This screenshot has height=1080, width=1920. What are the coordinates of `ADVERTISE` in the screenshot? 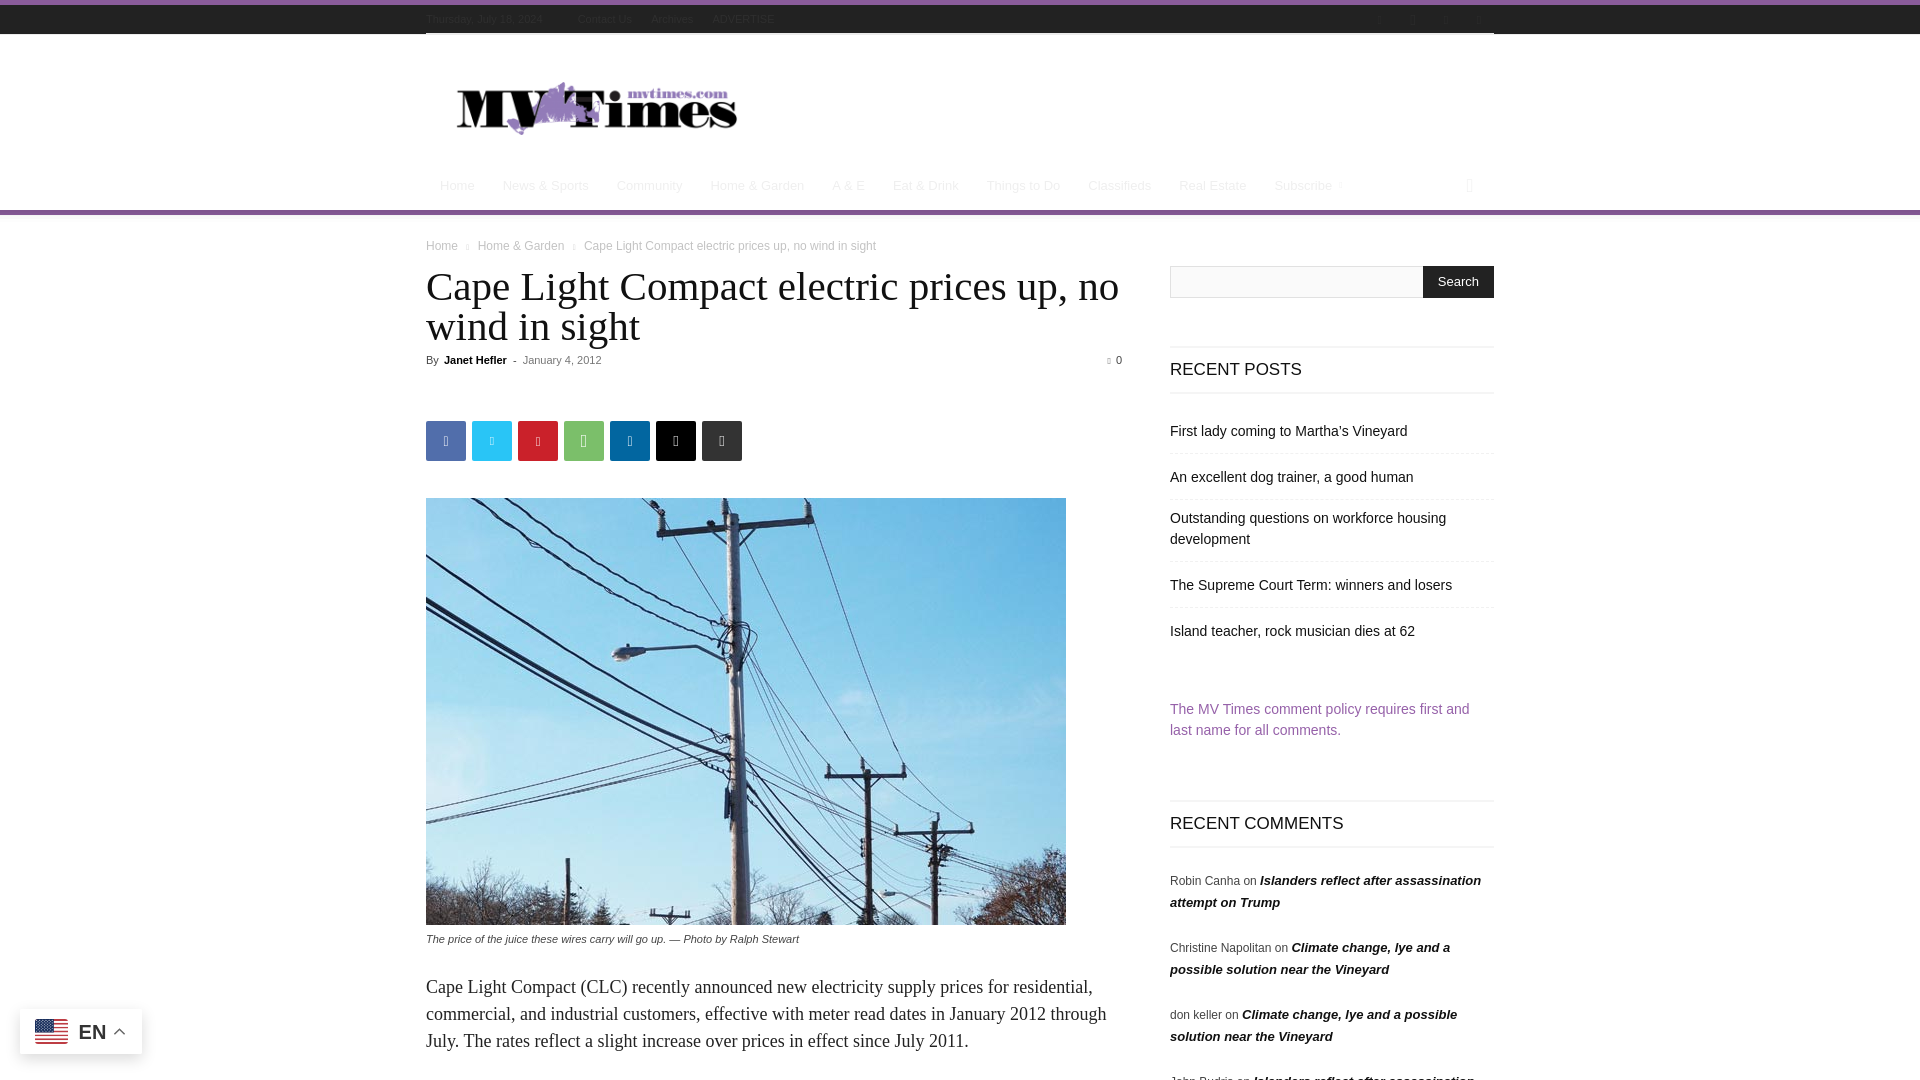 It's located at (742, 18).